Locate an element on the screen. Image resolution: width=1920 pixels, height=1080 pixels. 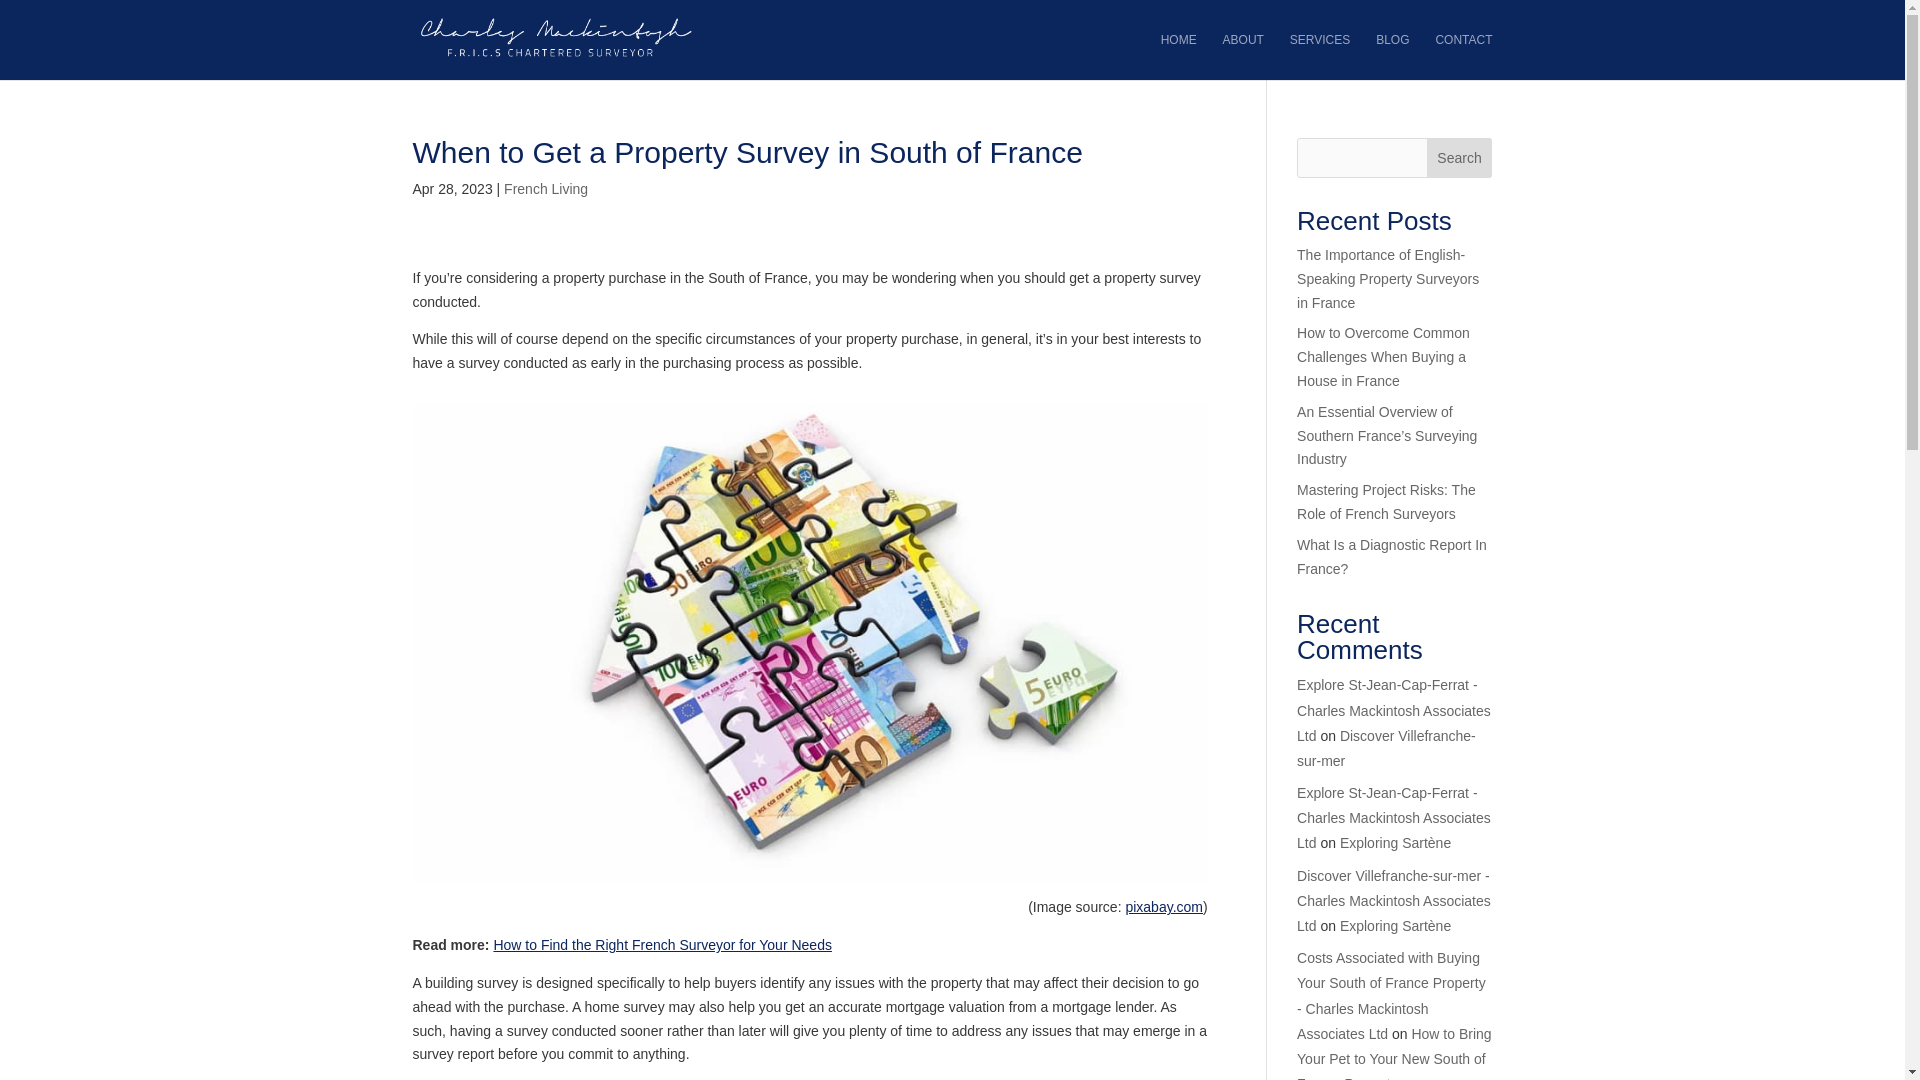
French Living is located at coordinates (545, 188).